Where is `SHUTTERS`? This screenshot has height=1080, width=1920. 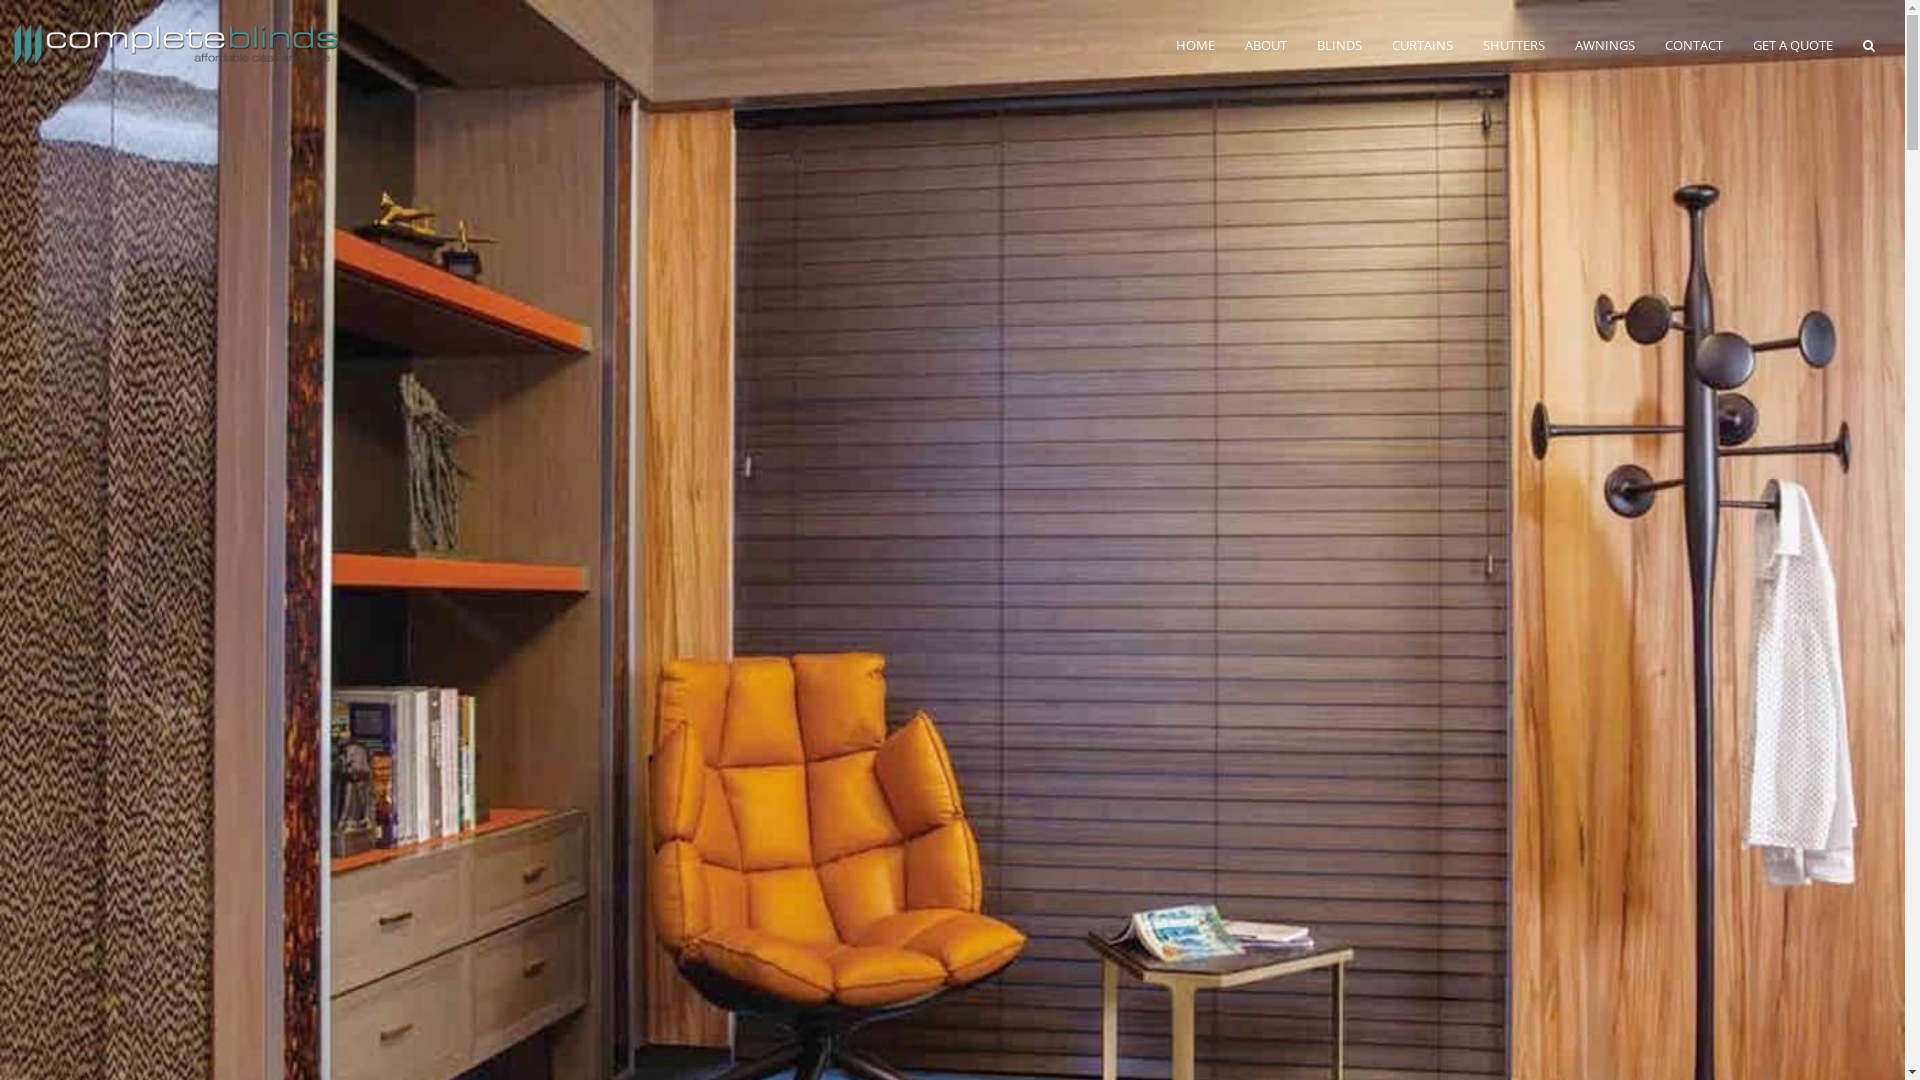 SHUTTERS is located at coordinates (1514, 45).